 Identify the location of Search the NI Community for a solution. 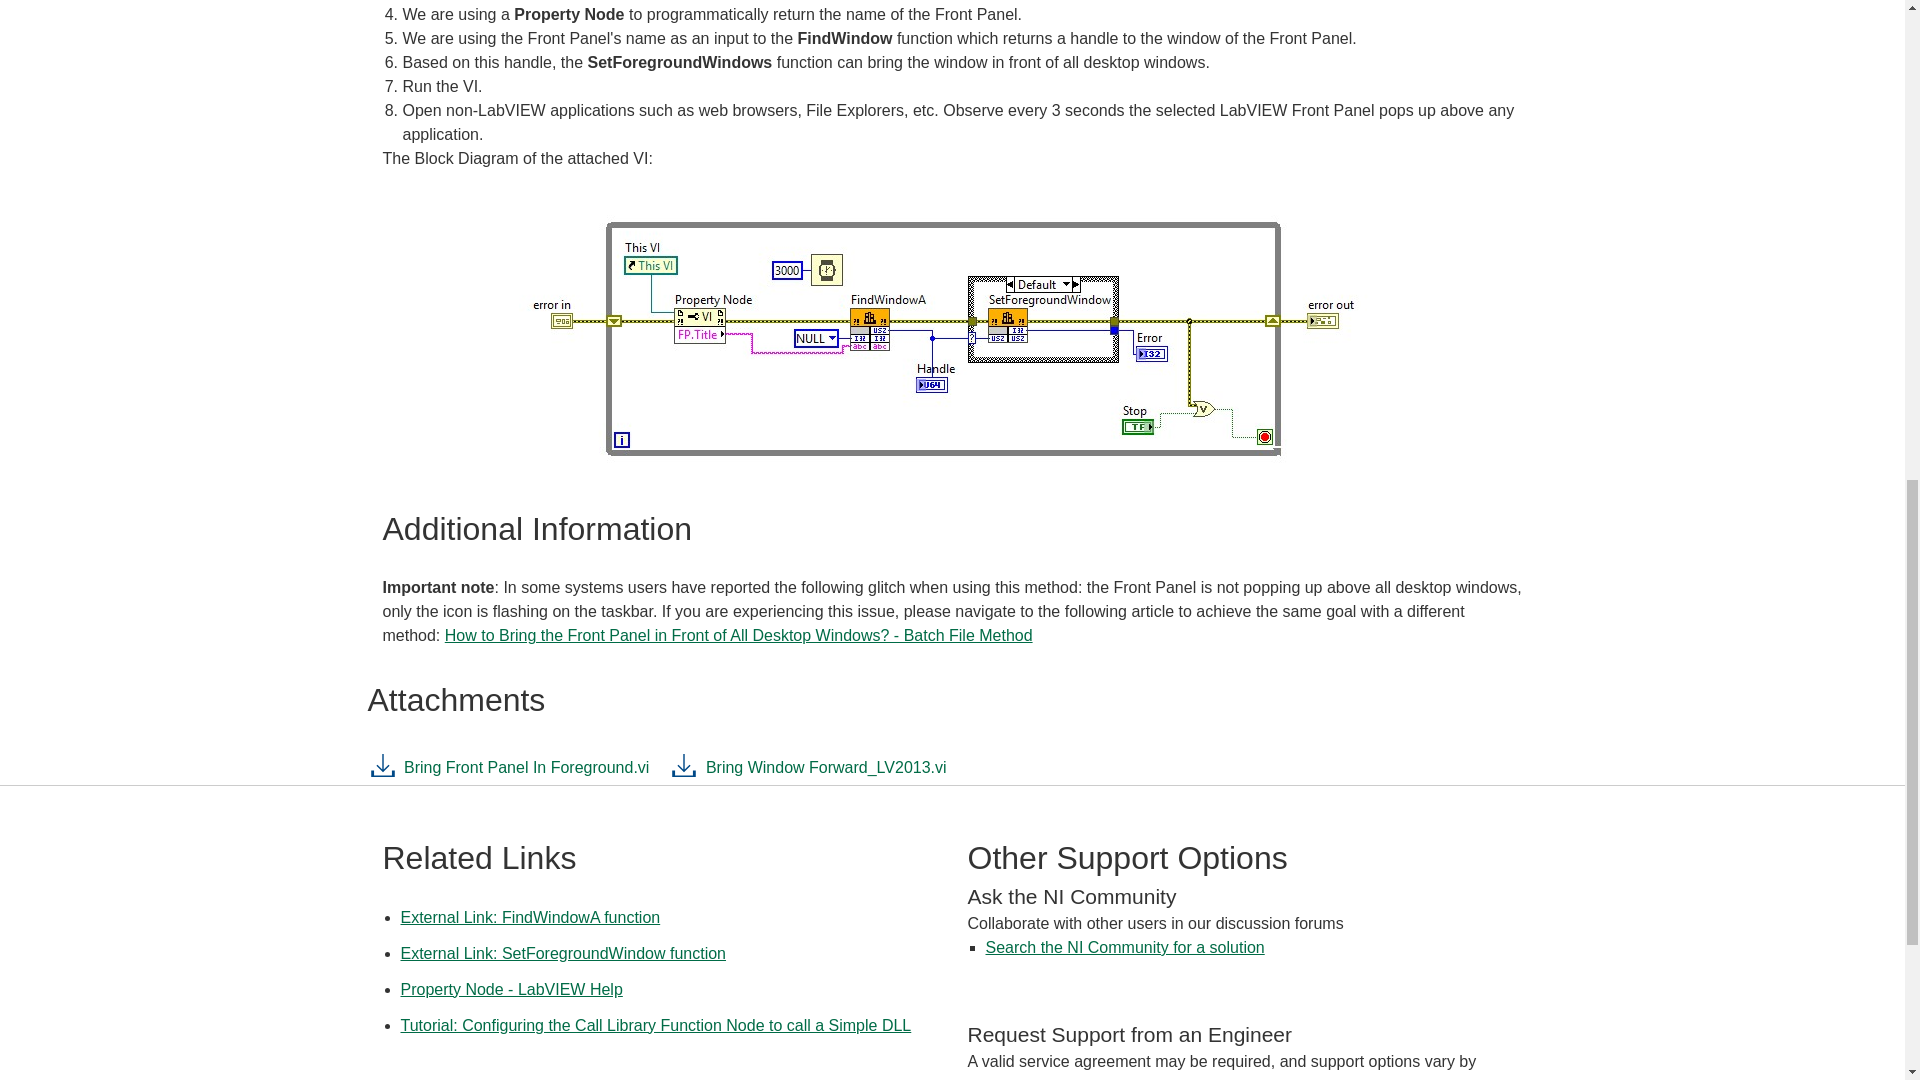
(1126, 946).